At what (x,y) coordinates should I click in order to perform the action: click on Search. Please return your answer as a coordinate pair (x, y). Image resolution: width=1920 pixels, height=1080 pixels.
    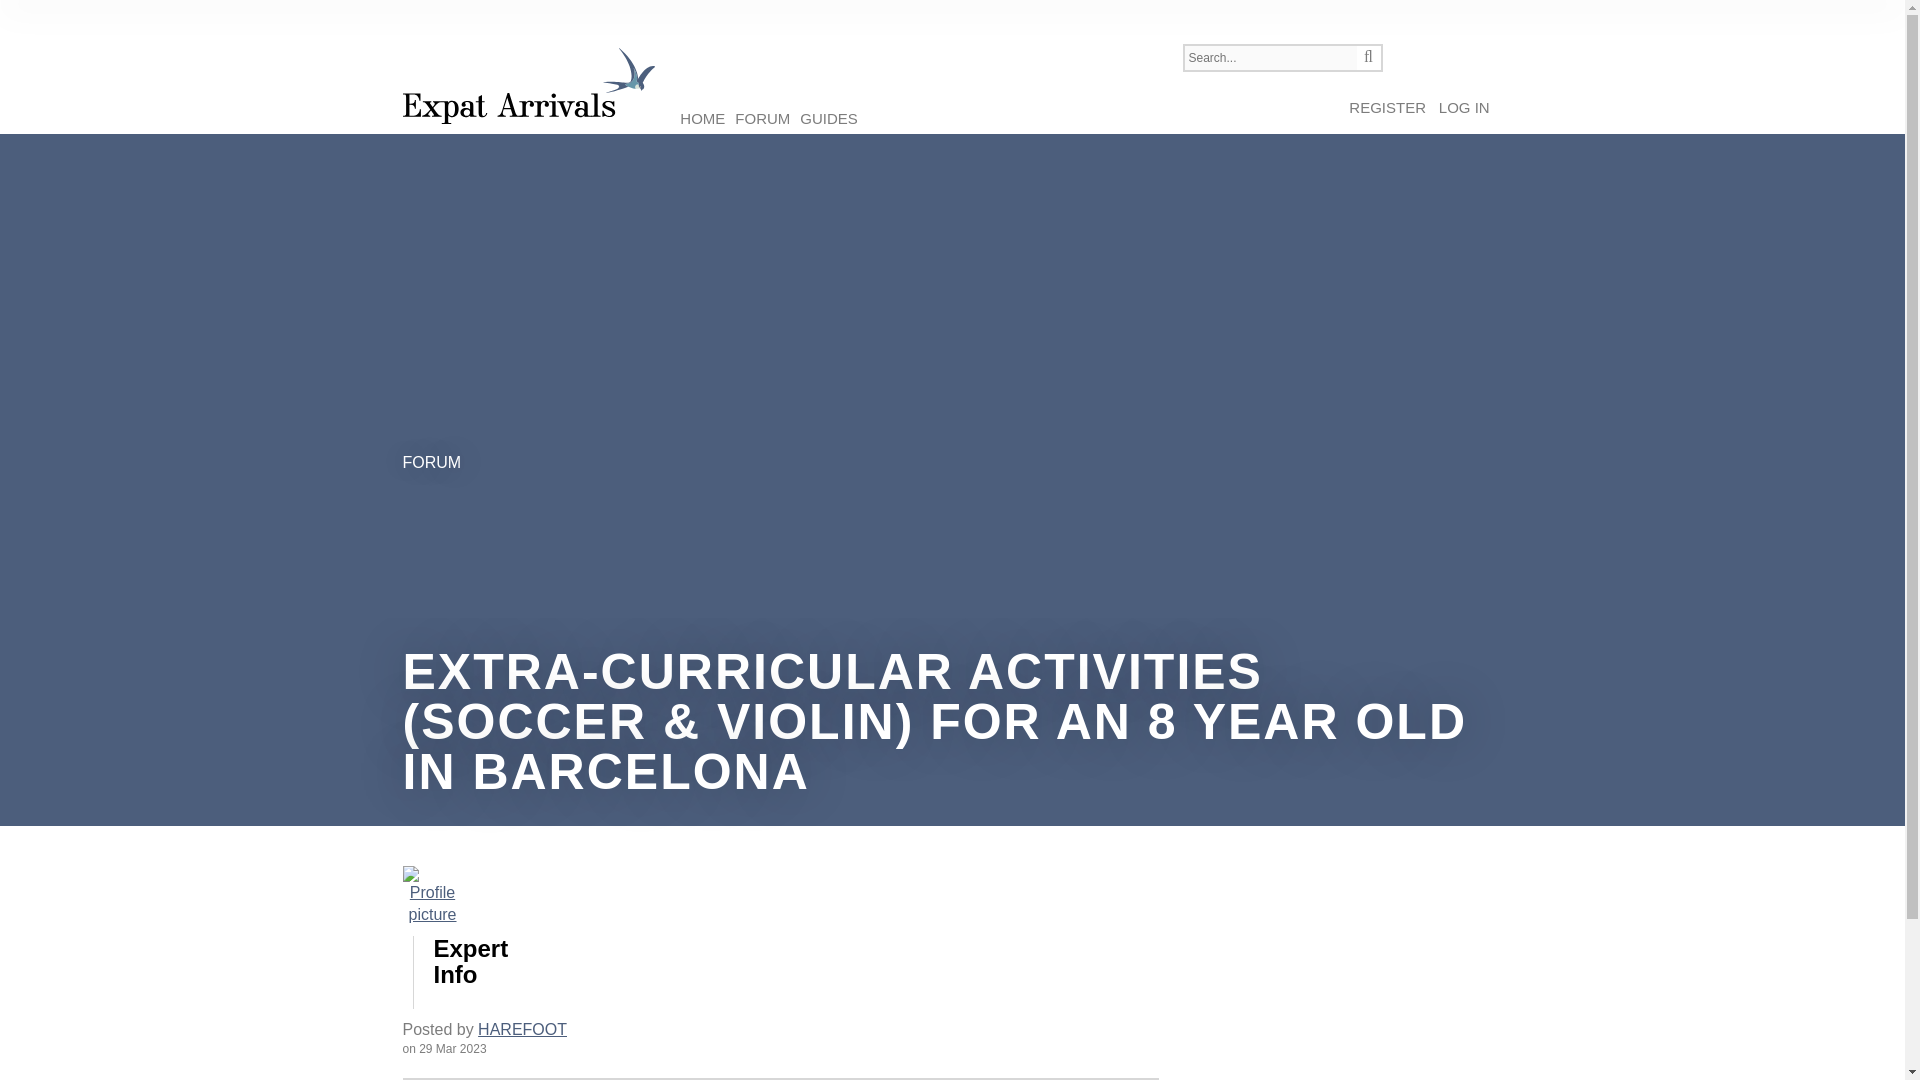
    Looking at the image, I should click on (1368, 58).